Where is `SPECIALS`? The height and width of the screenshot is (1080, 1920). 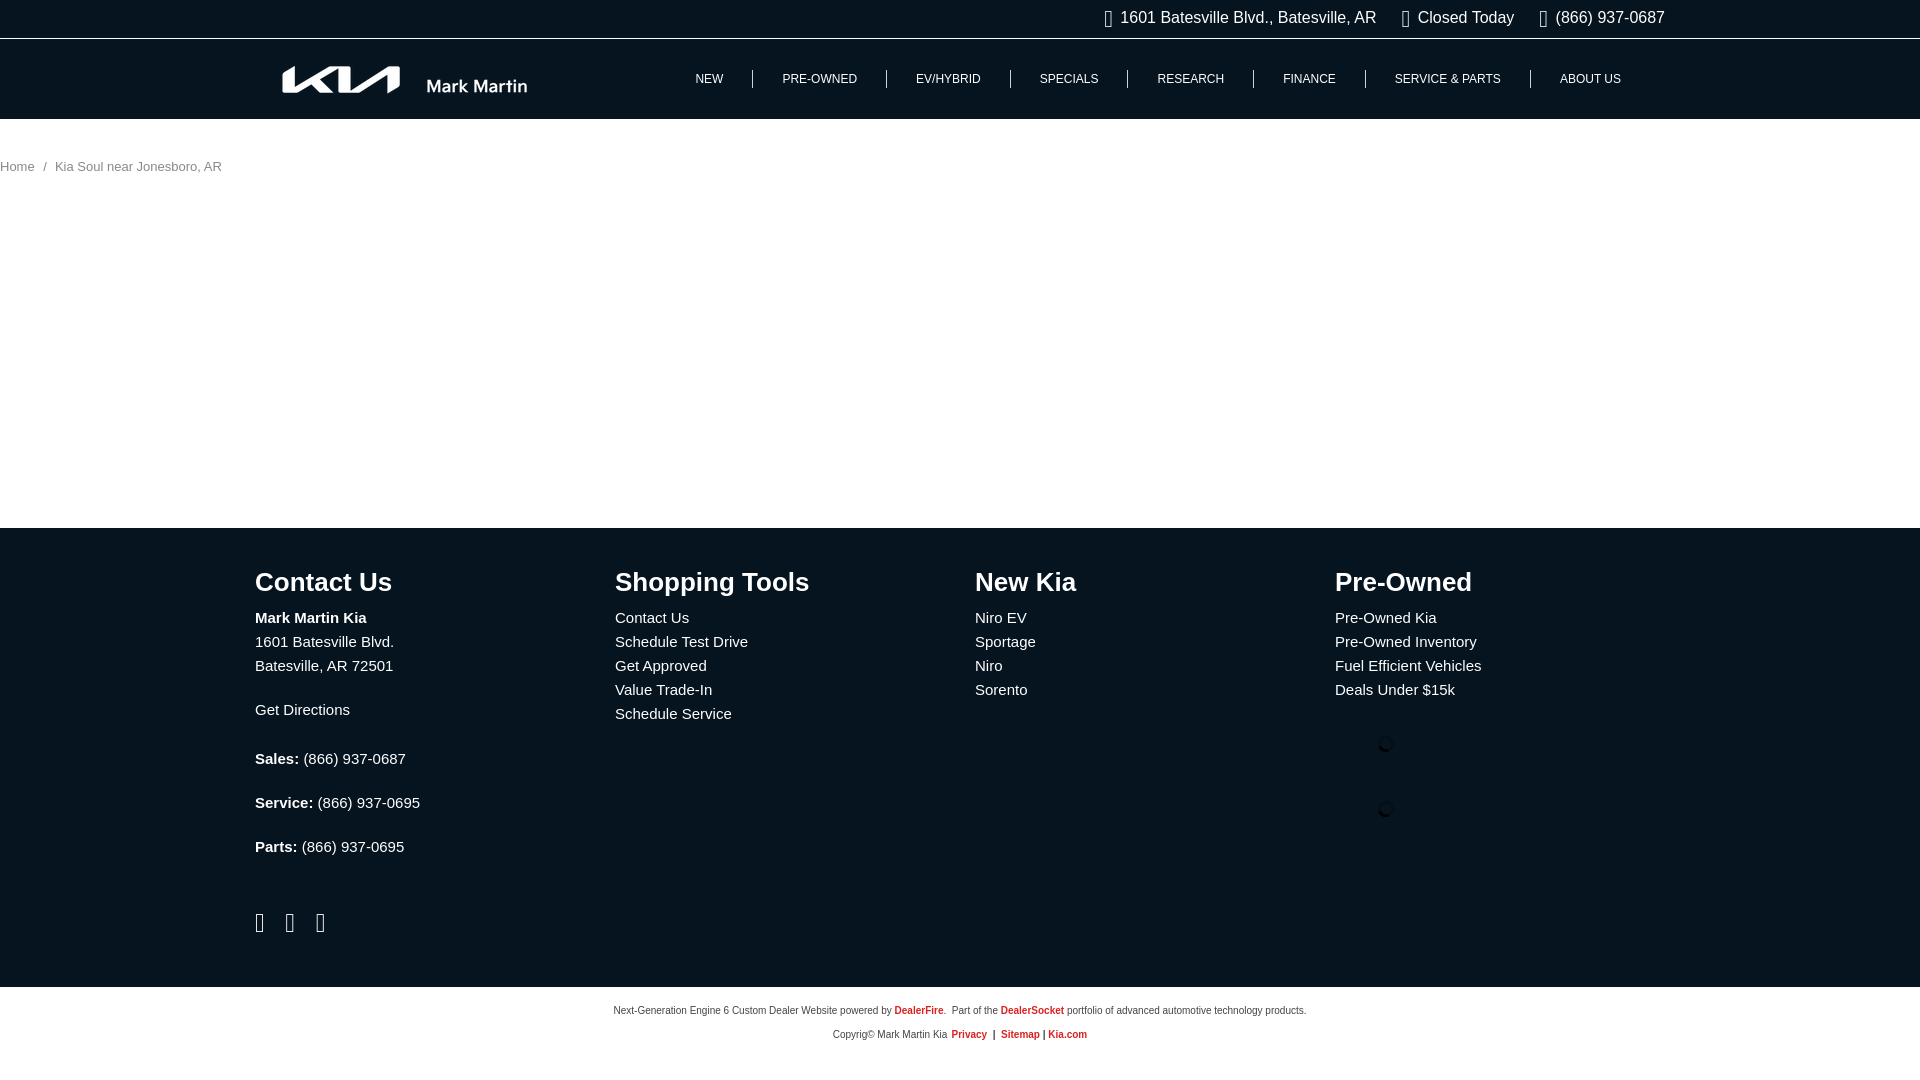
SPECIALS is located at coordinates (1068, 79).